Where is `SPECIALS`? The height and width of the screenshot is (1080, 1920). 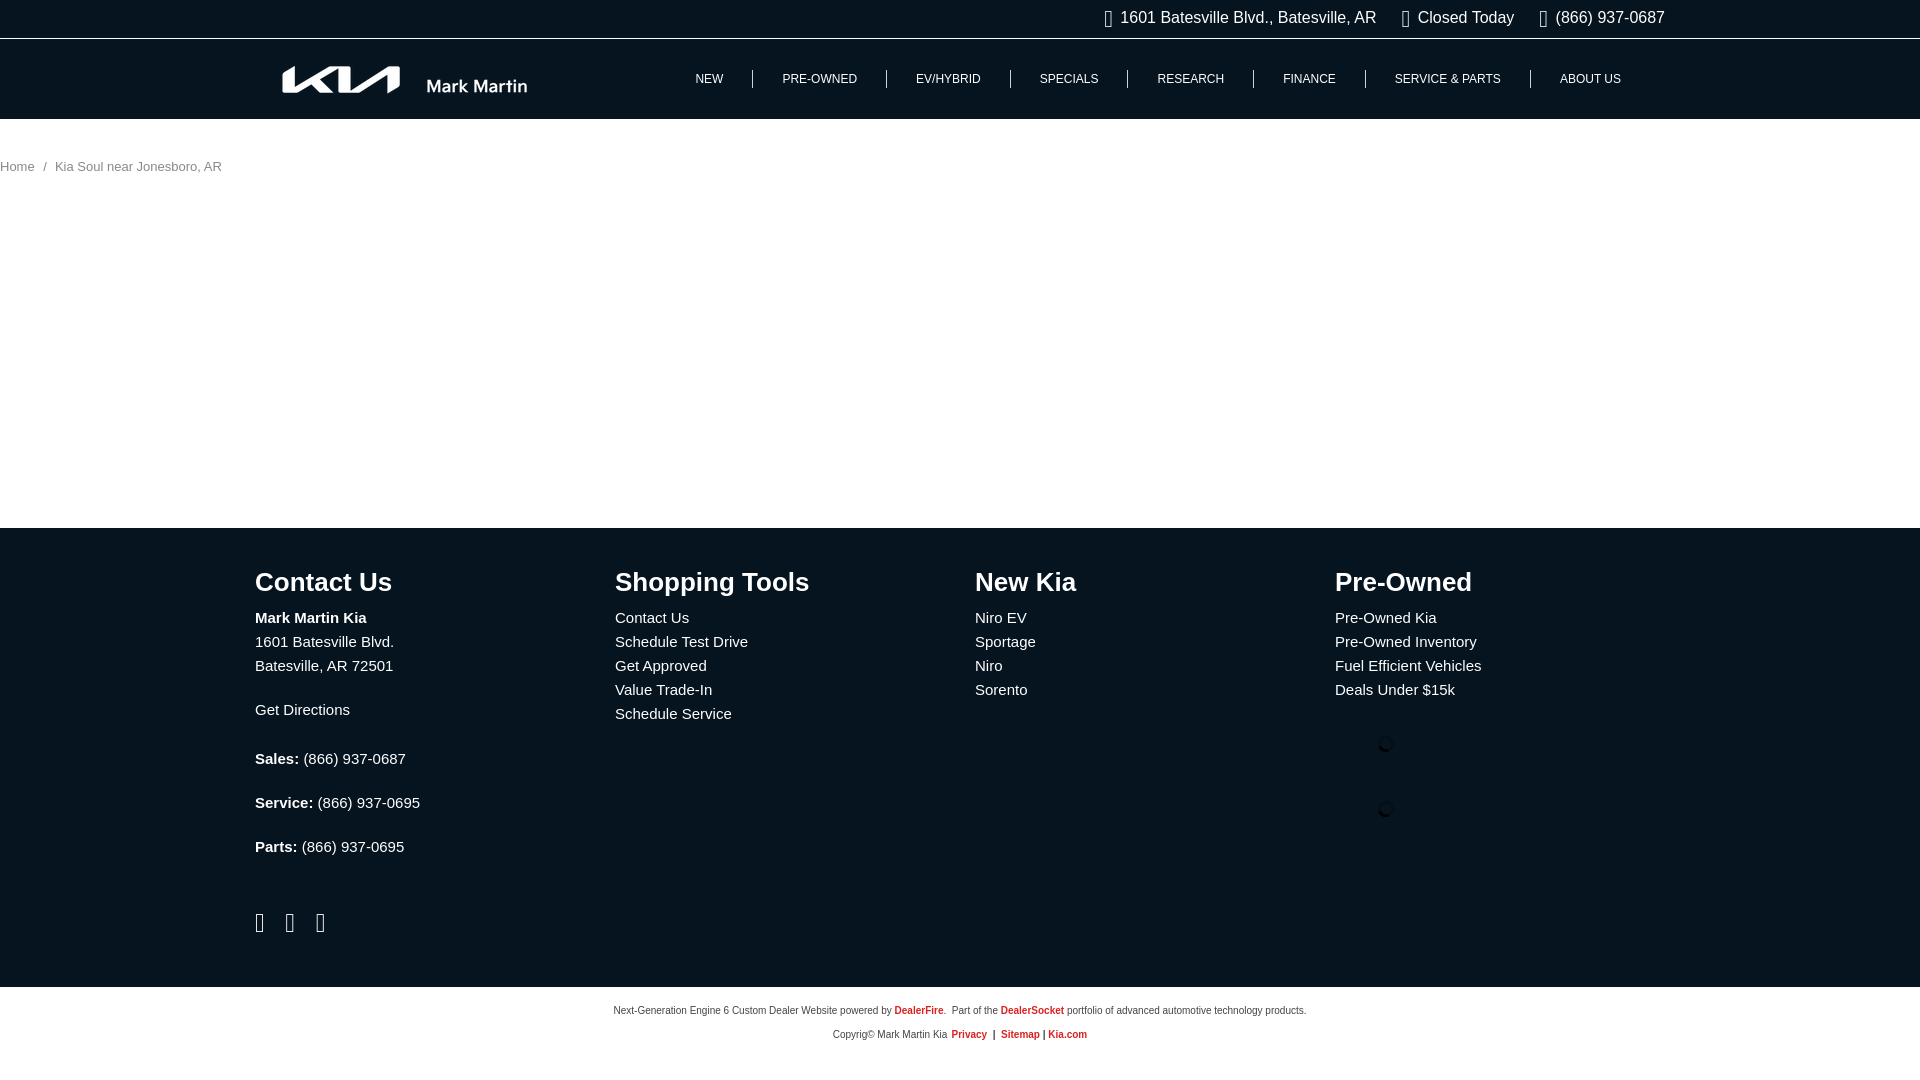
SPECIALS is located at coordinates (1068, 79).